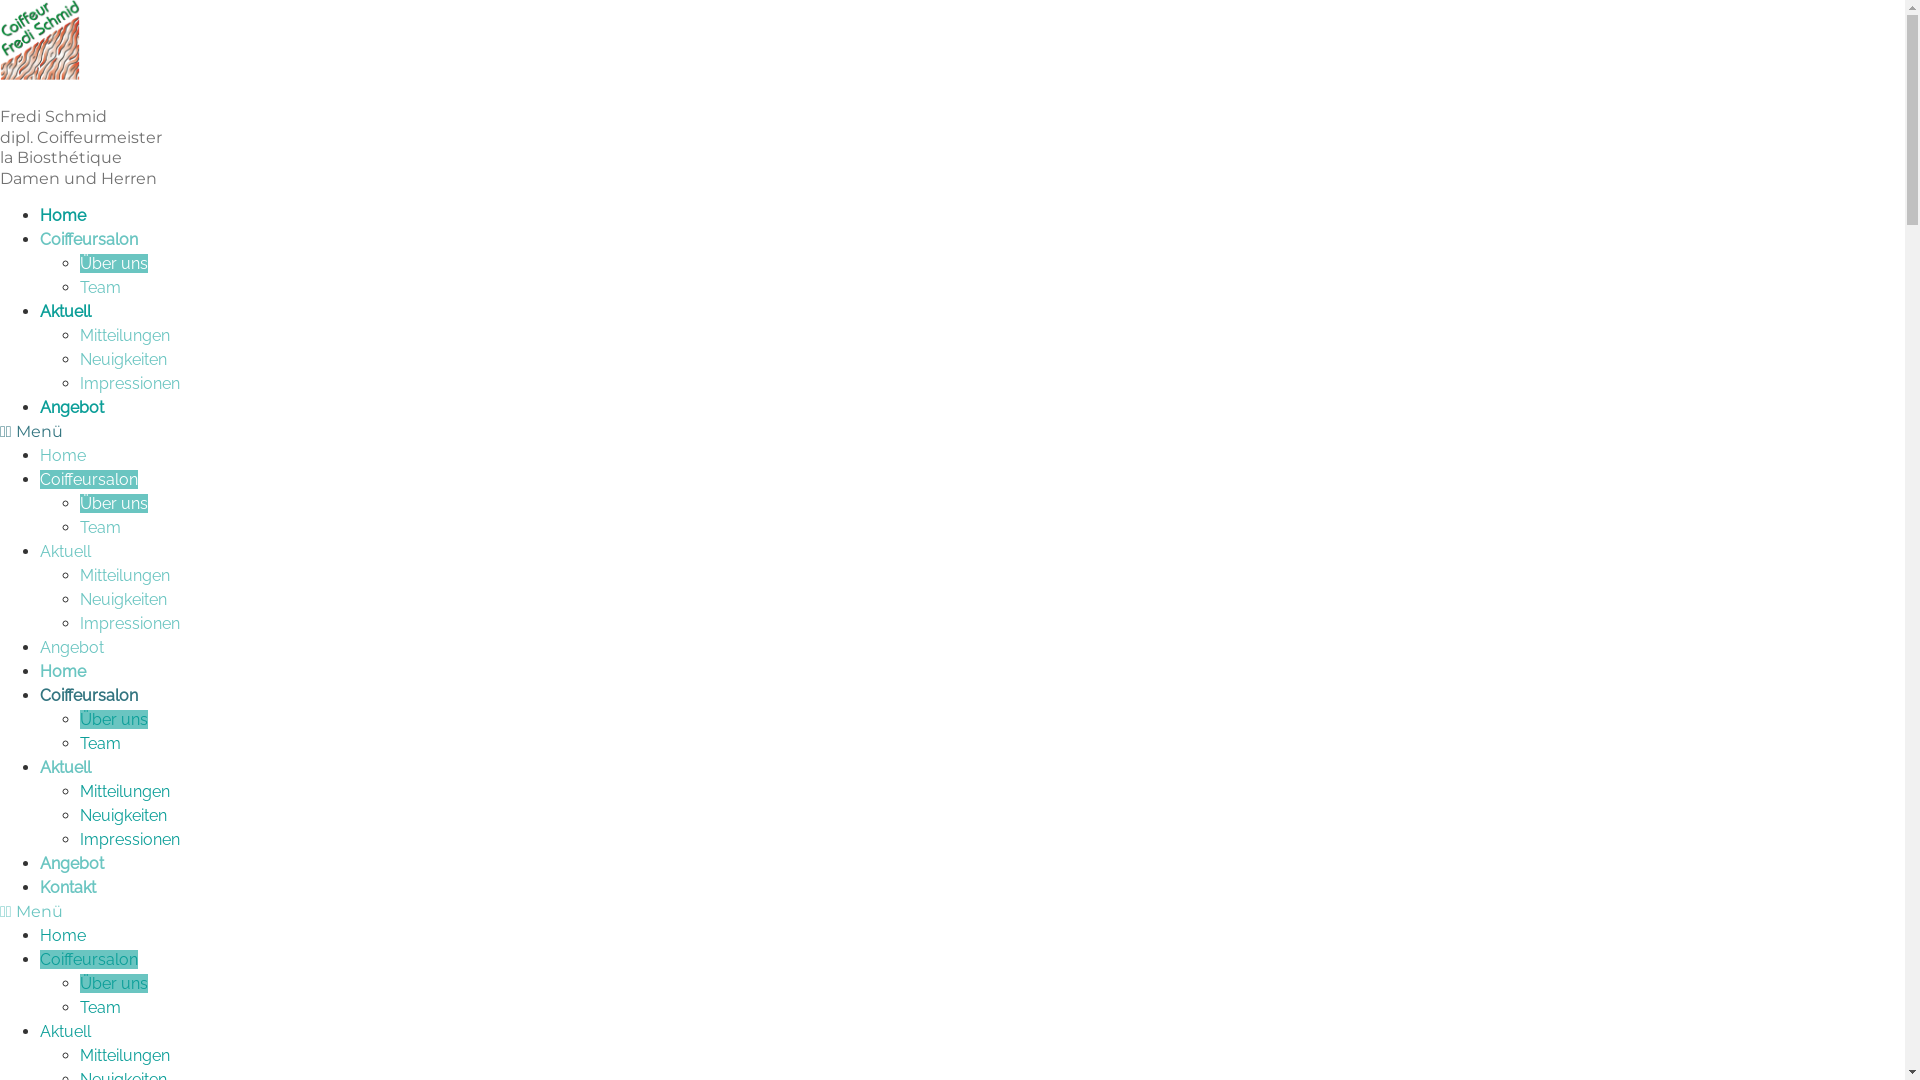  What do you see at coordinates (89, 696) in the screenshot?
I see `Coiffeursalon` at bounding box center [89, 696].